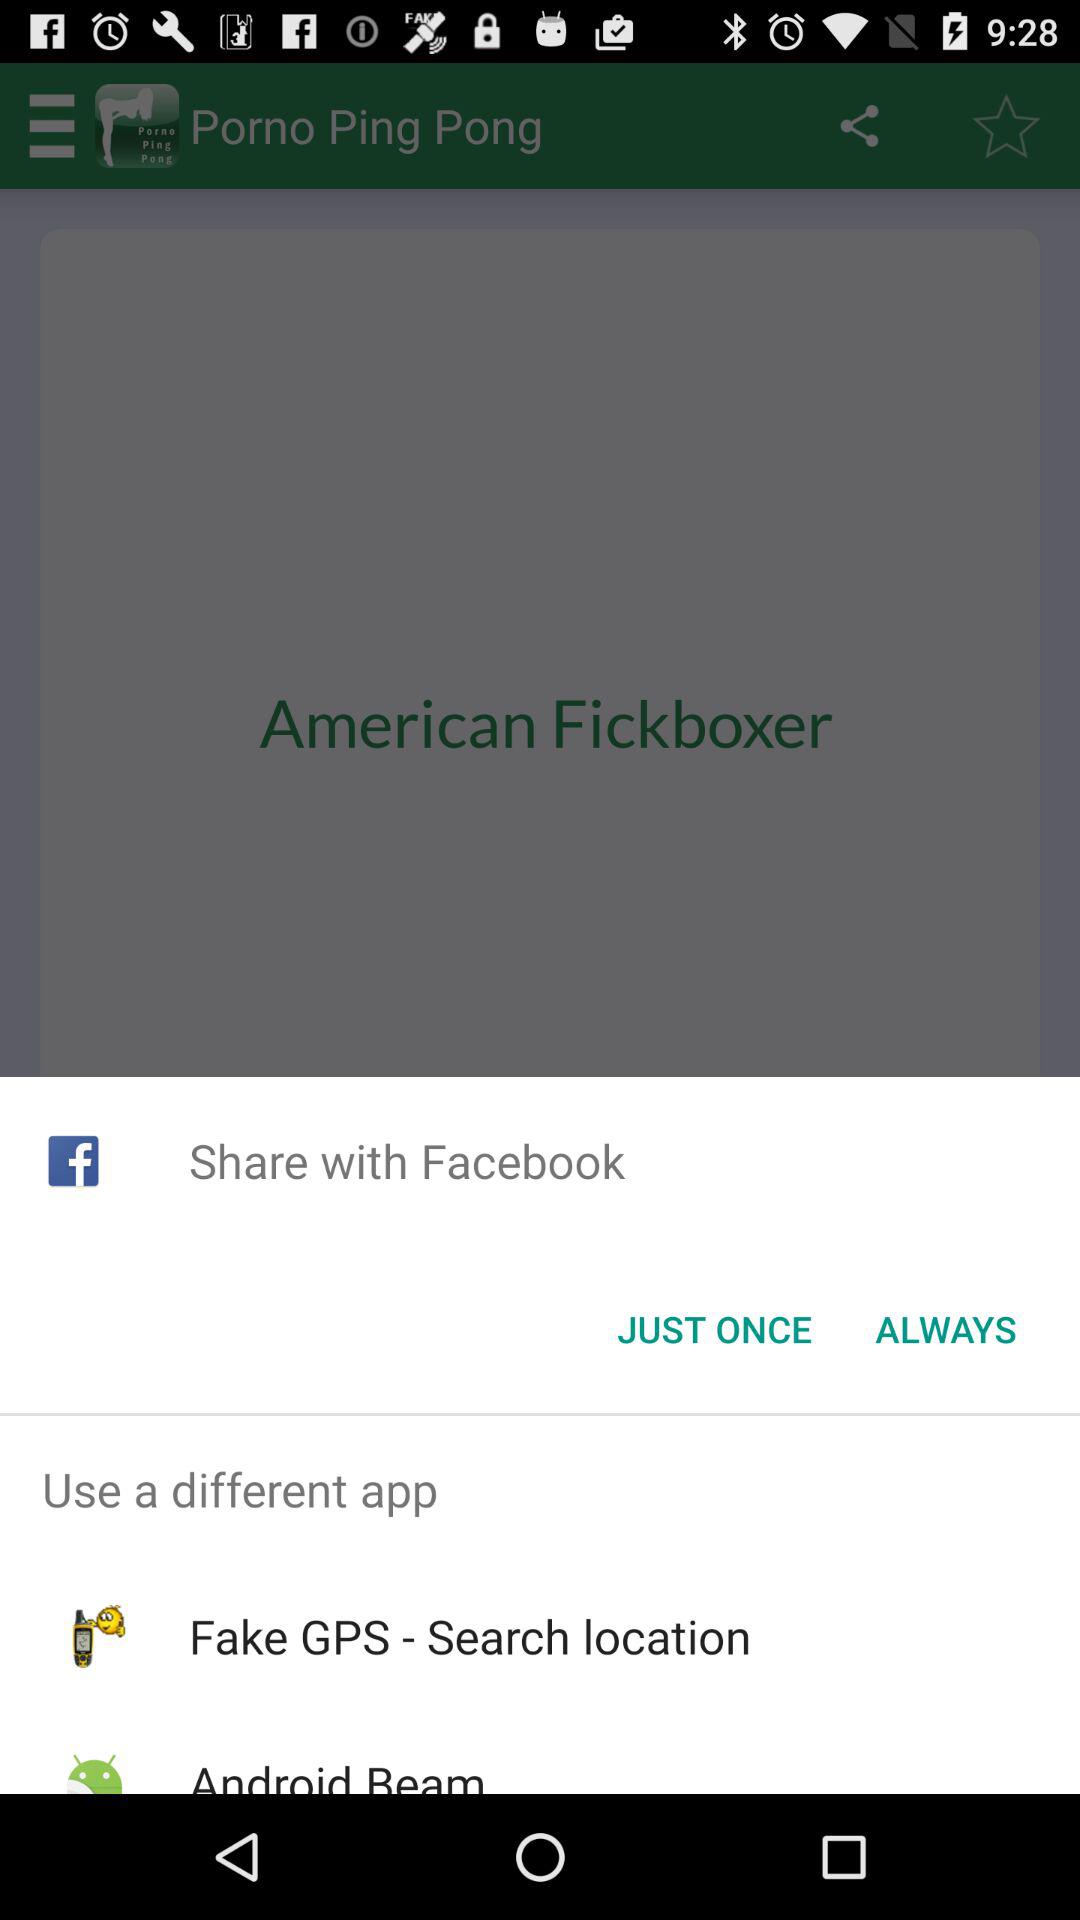 This screenshot has height=1920, width=1080. I want to click on jump until the just once item, so click(714, 1329).